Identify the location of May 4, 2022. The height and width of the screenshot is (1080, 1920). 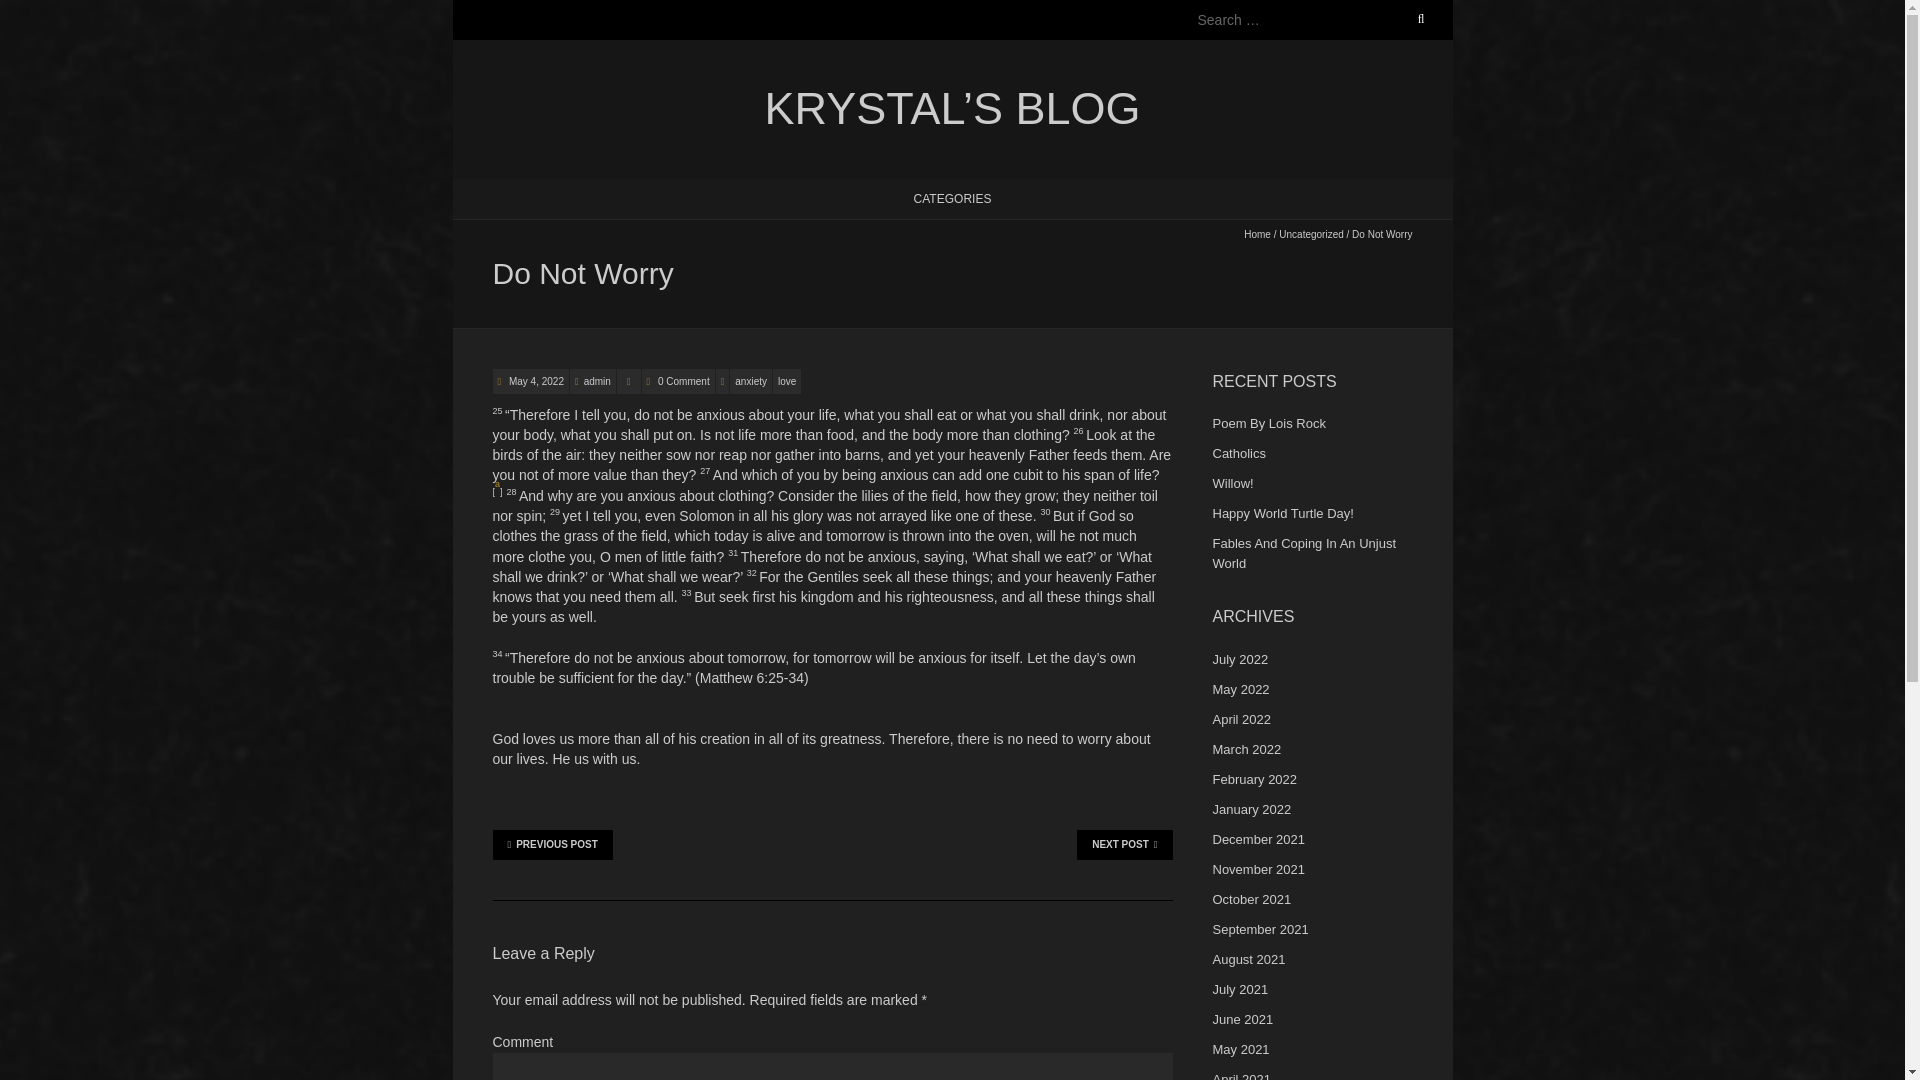
(535, 380).